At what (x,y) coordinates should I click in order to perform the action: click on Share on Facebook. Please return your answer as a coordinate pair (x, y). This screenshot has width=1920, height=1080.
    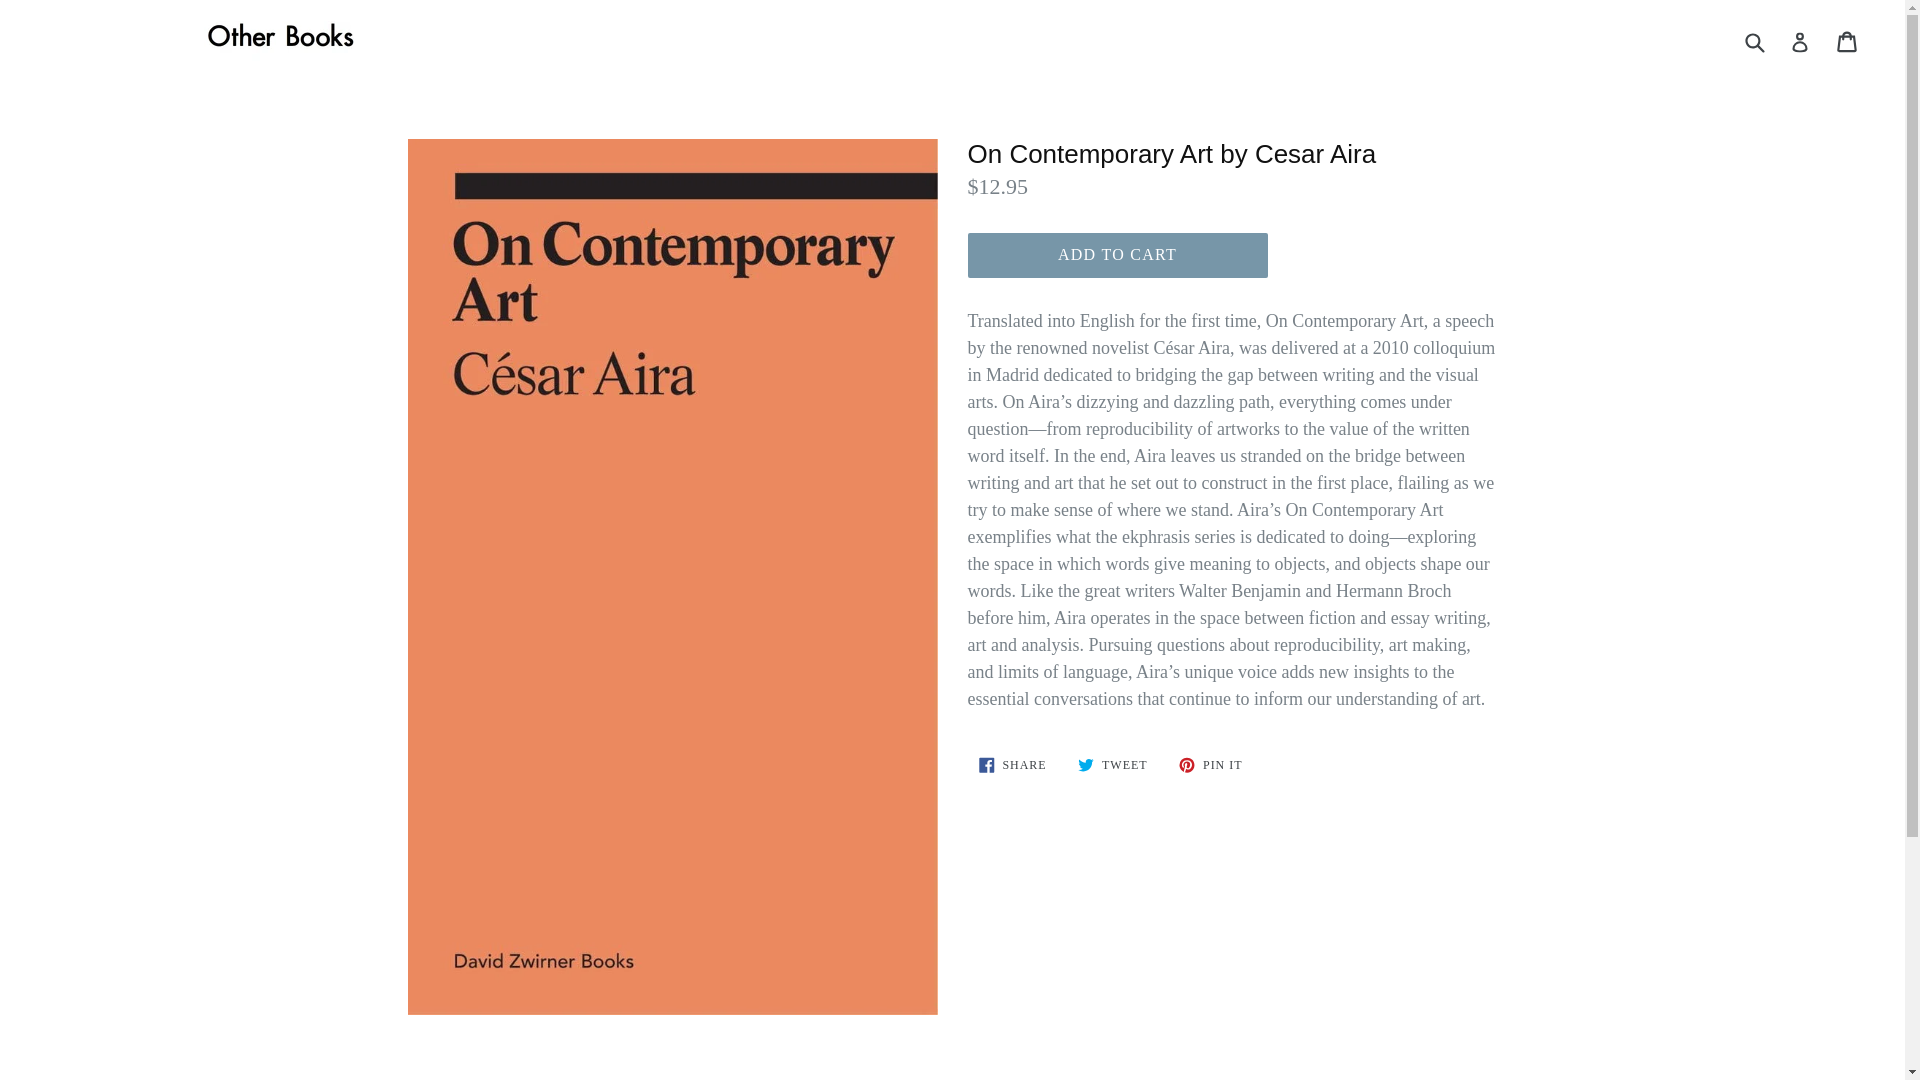
    Looking at the image, I should click on (1012, 764).